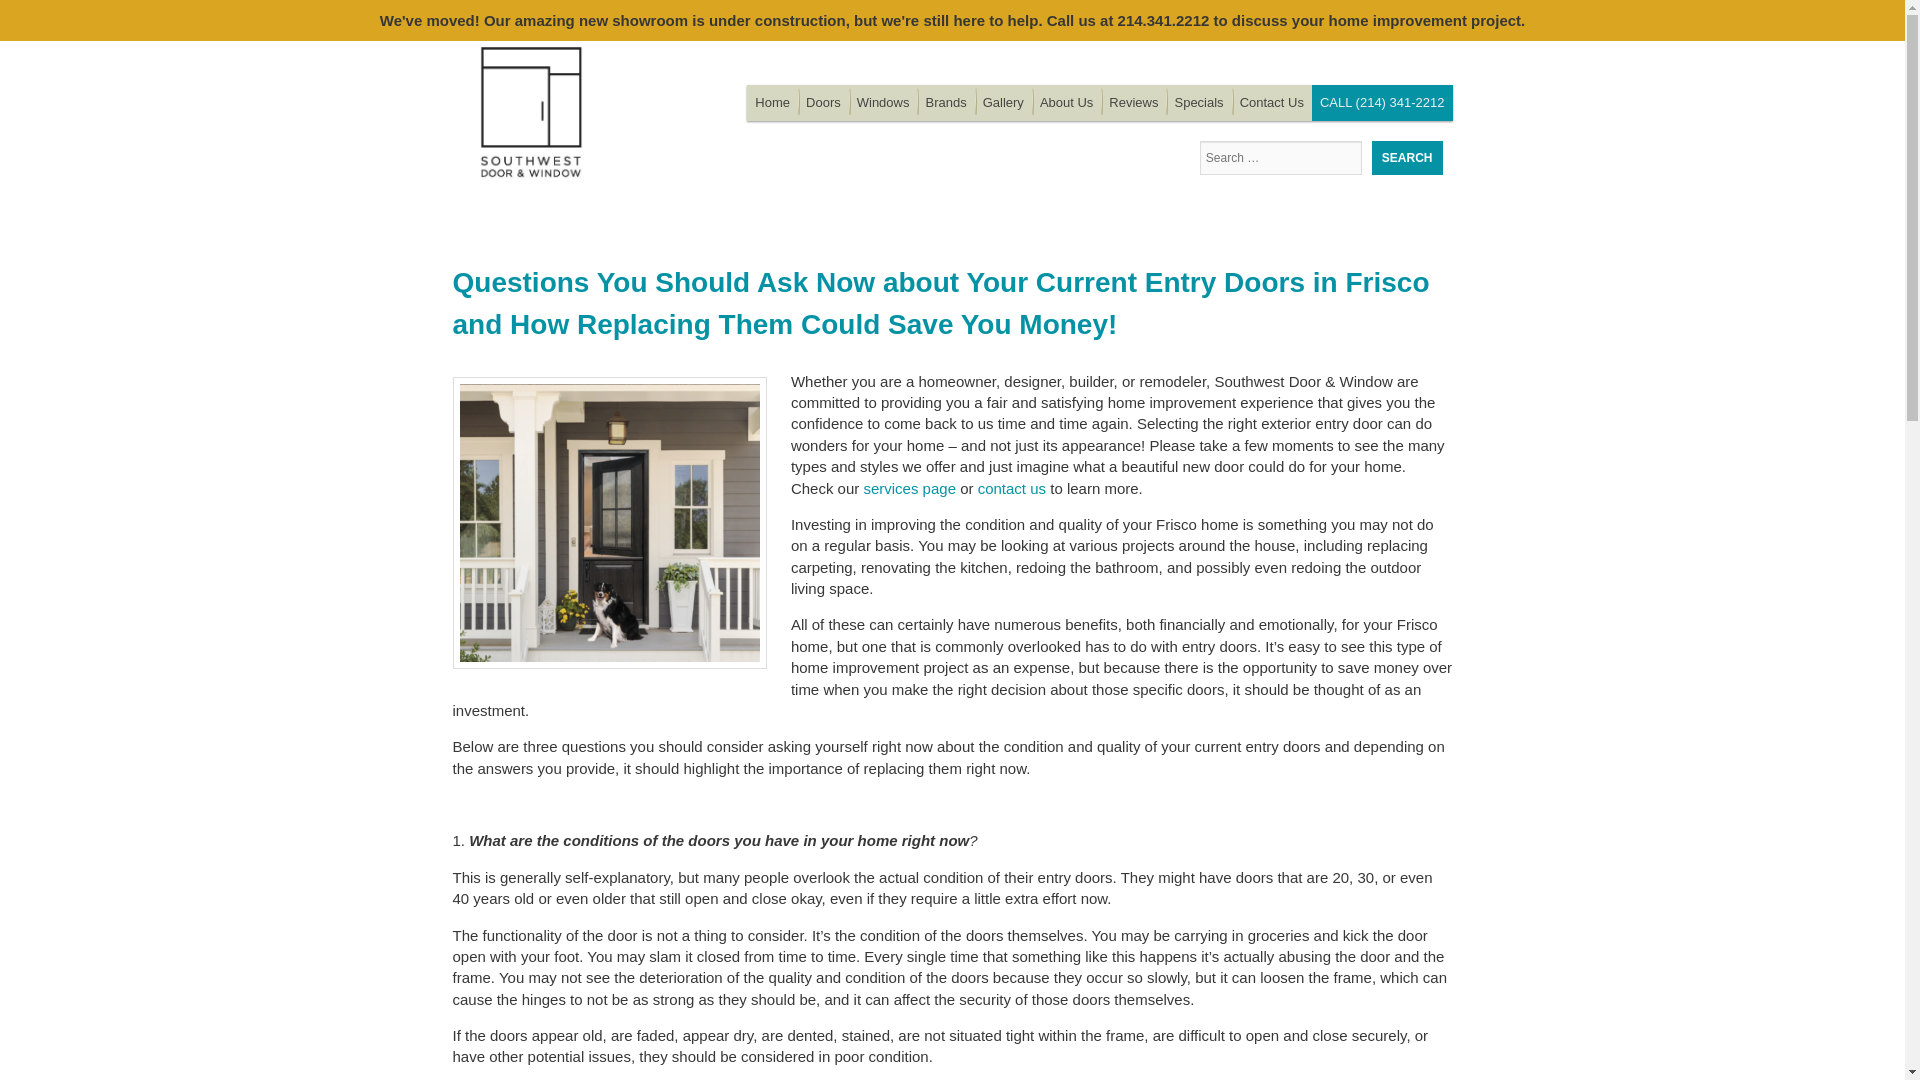 The width and height of the screenshot is (1920, 1080). What do you see at coordinates (1132, 102) in the screenshot?
I see `Reviews` at bounding box center [1132, 102].